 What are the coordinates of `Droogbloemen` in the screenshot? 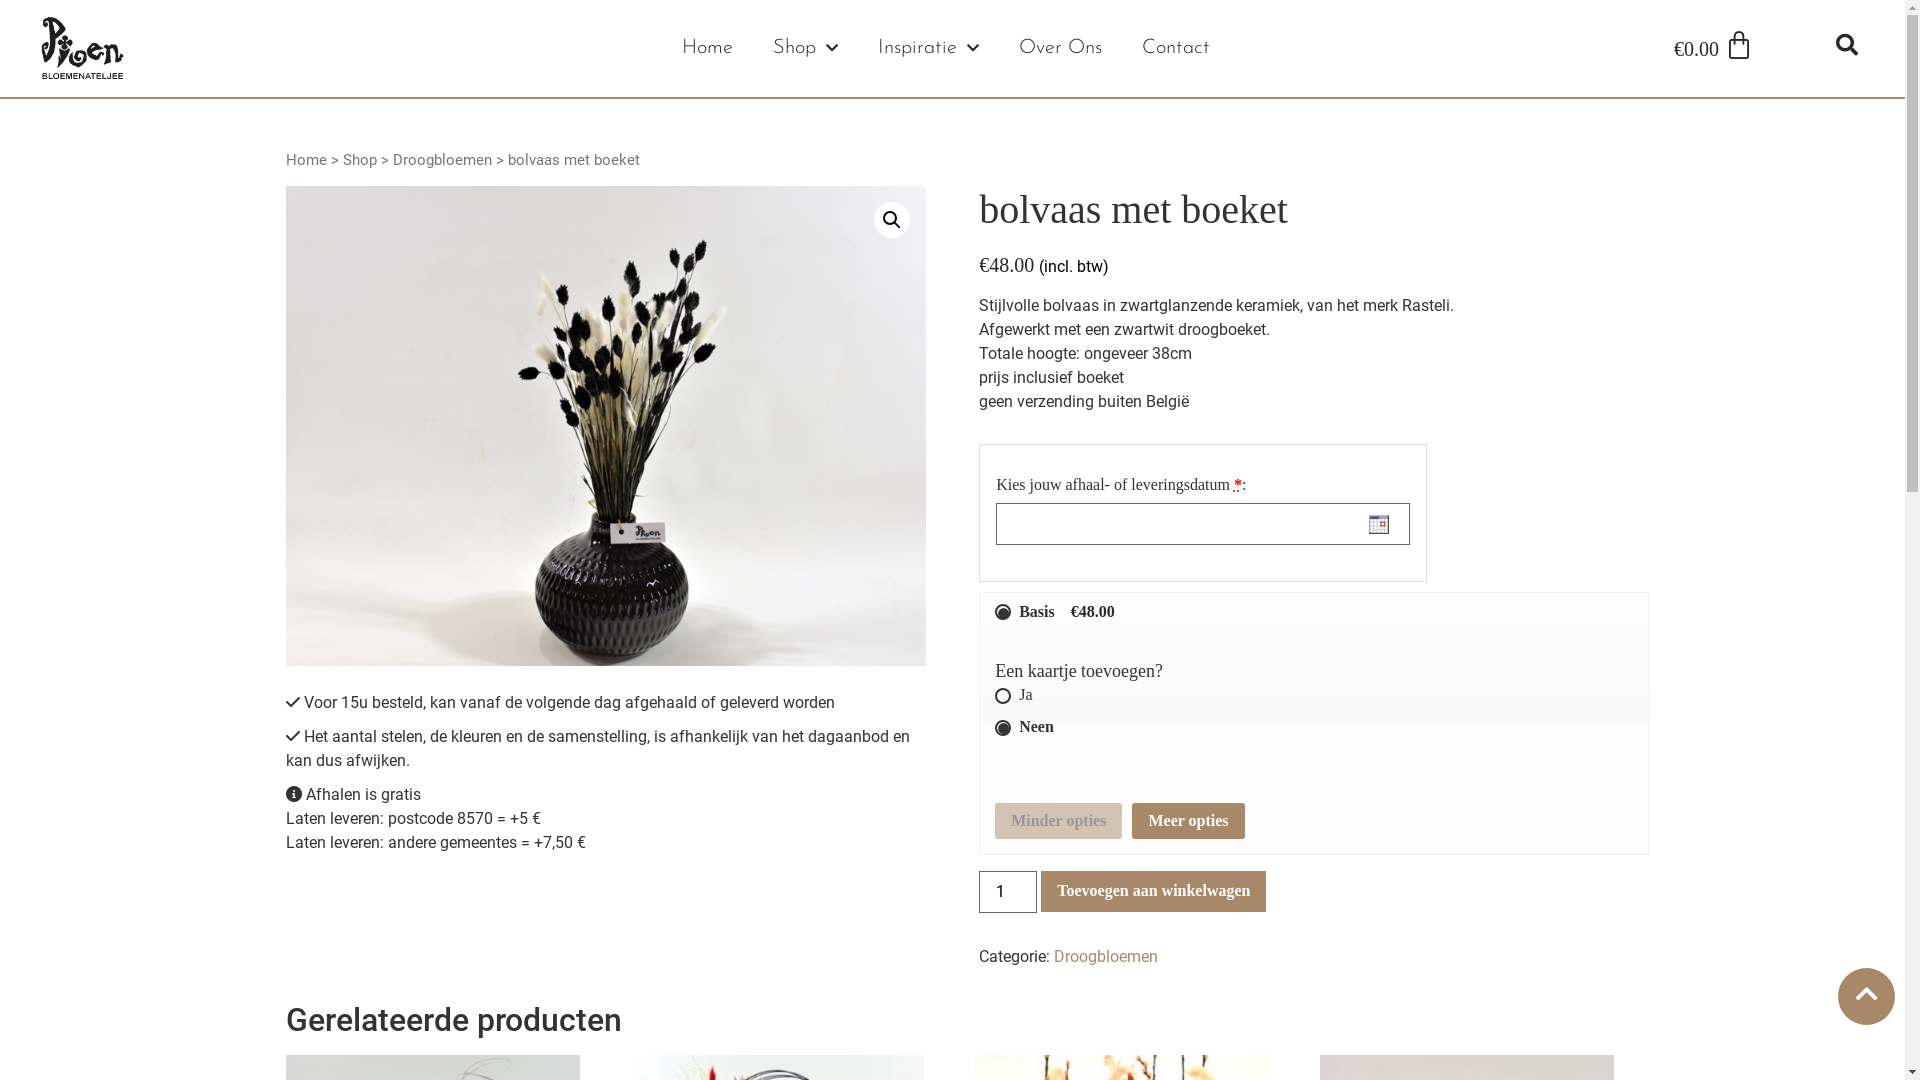 It's located at (1106, 956).